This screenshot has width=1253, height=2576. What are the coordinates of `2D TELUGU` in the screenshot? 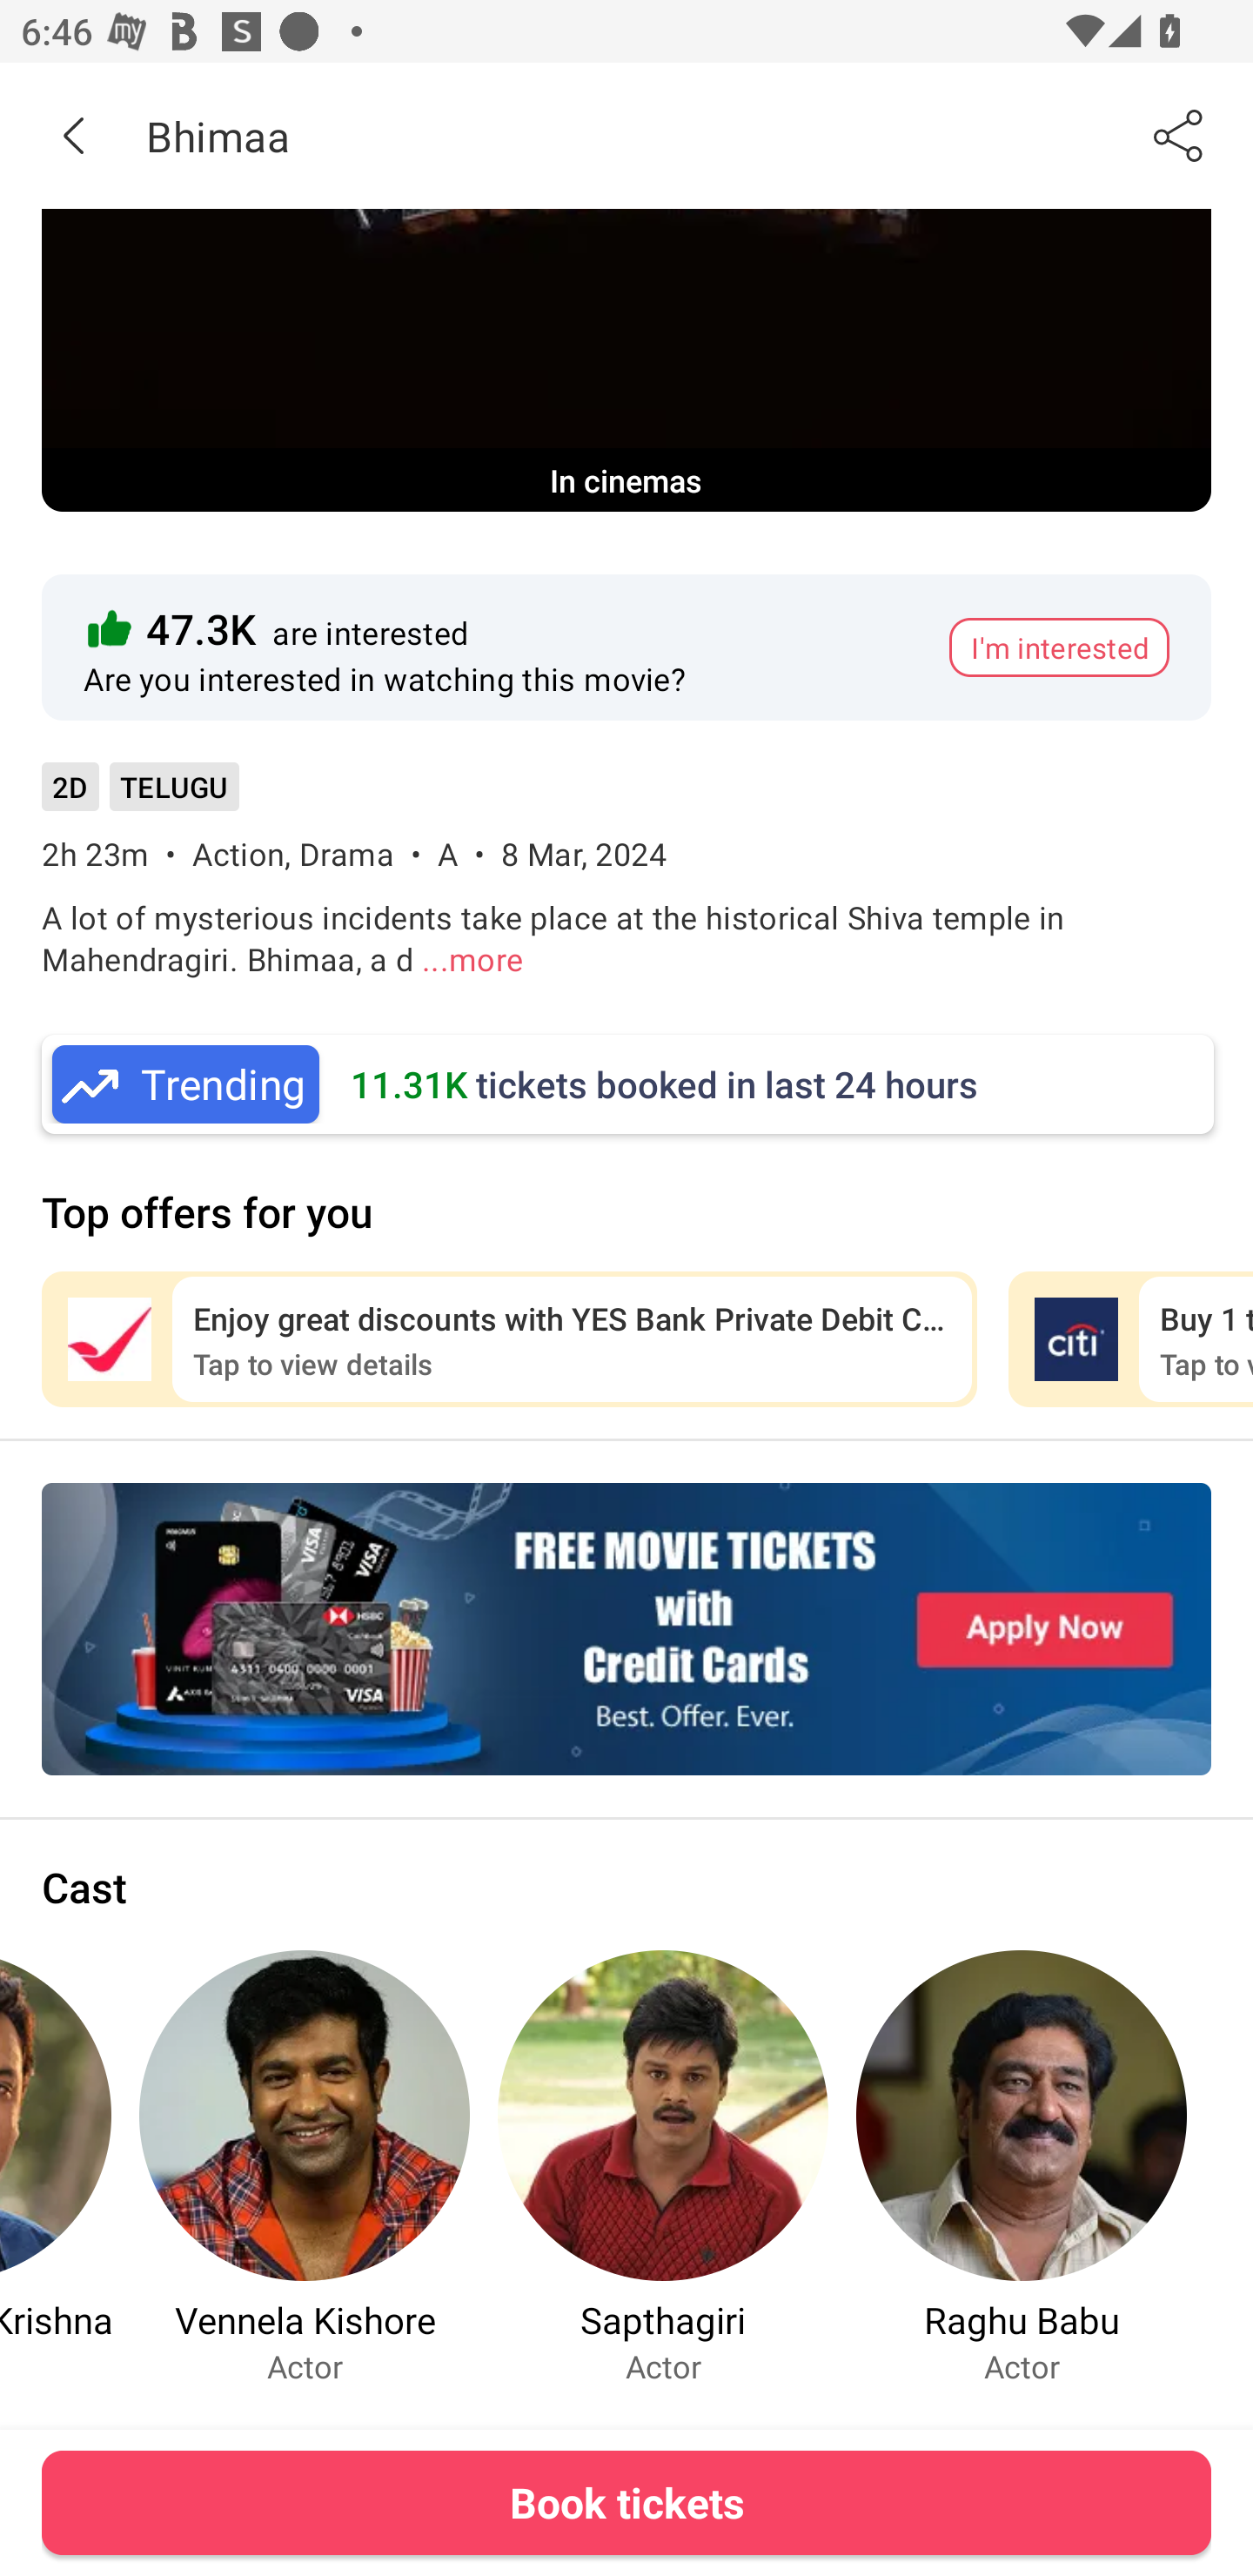 It's located at (140, 797).